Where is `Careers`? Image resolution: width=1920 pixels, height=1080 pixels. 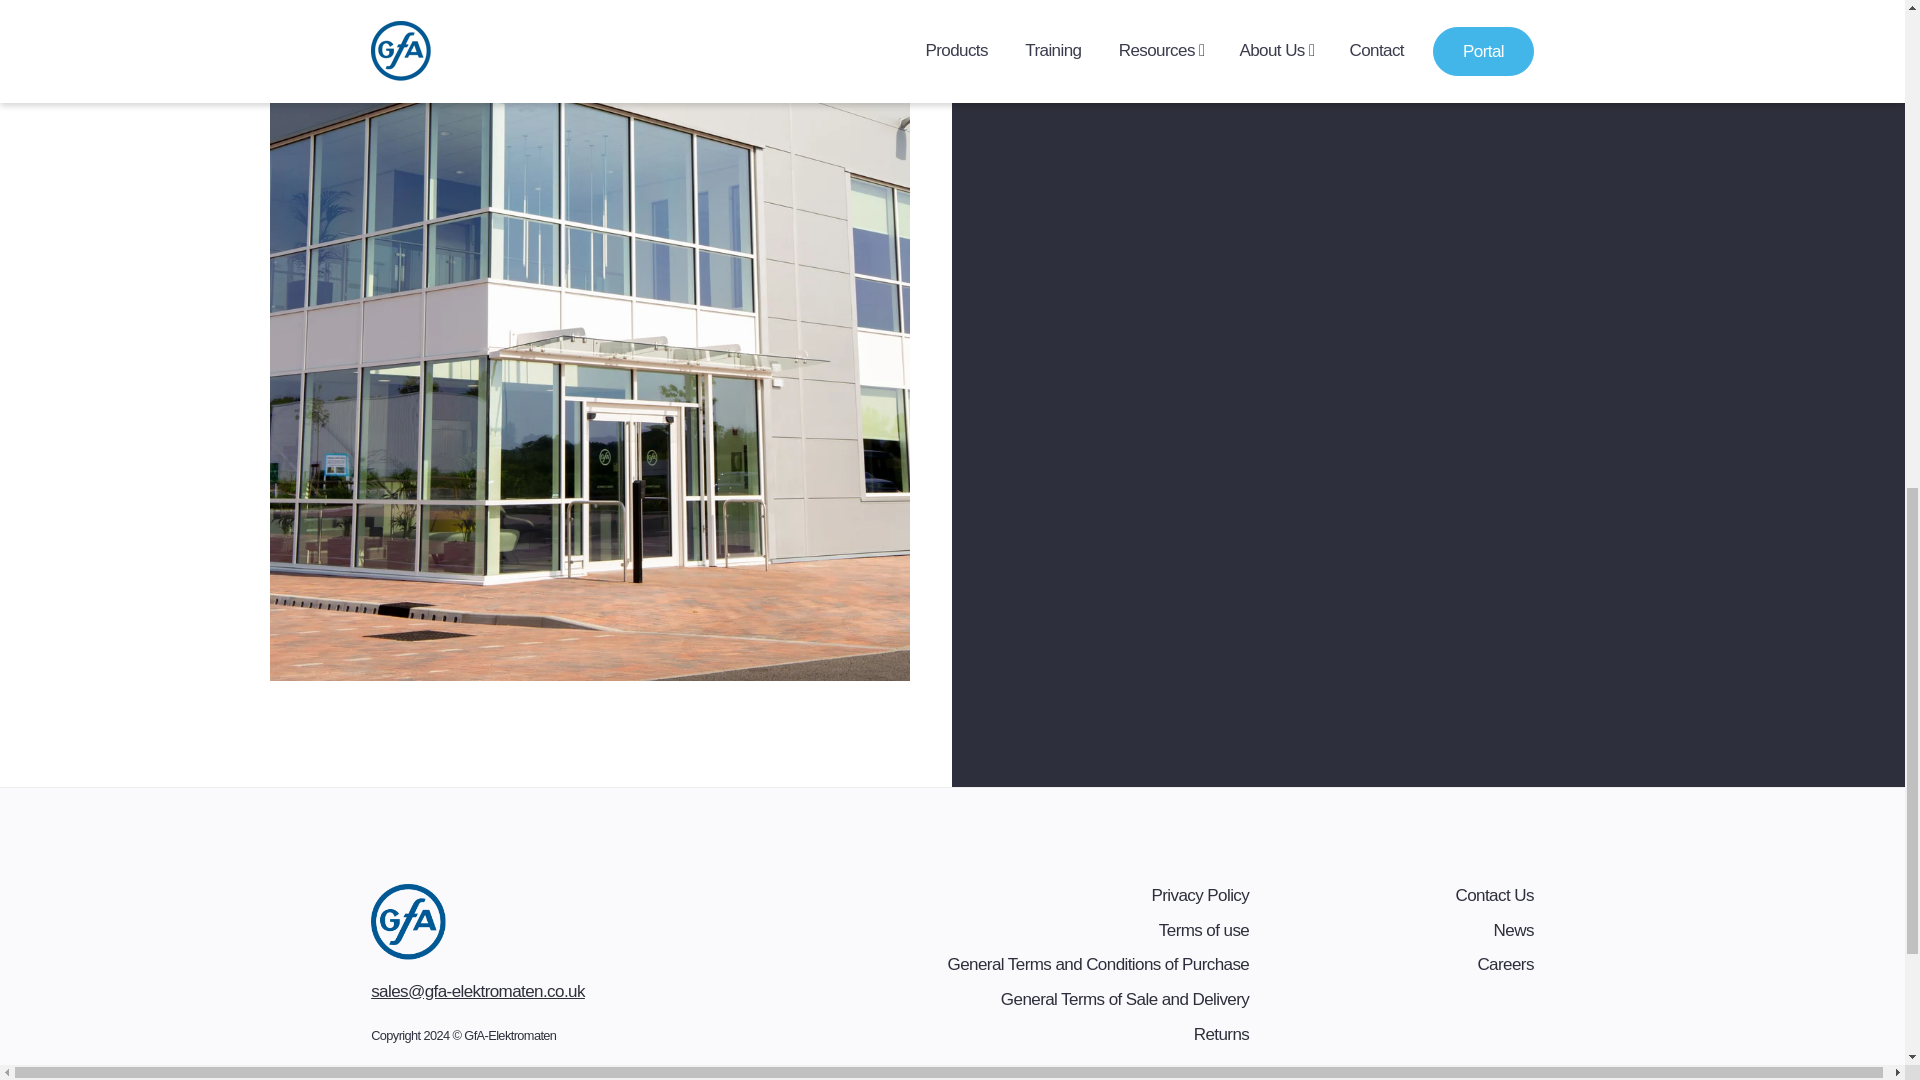
Careers is located at coordinates (1504, 964).